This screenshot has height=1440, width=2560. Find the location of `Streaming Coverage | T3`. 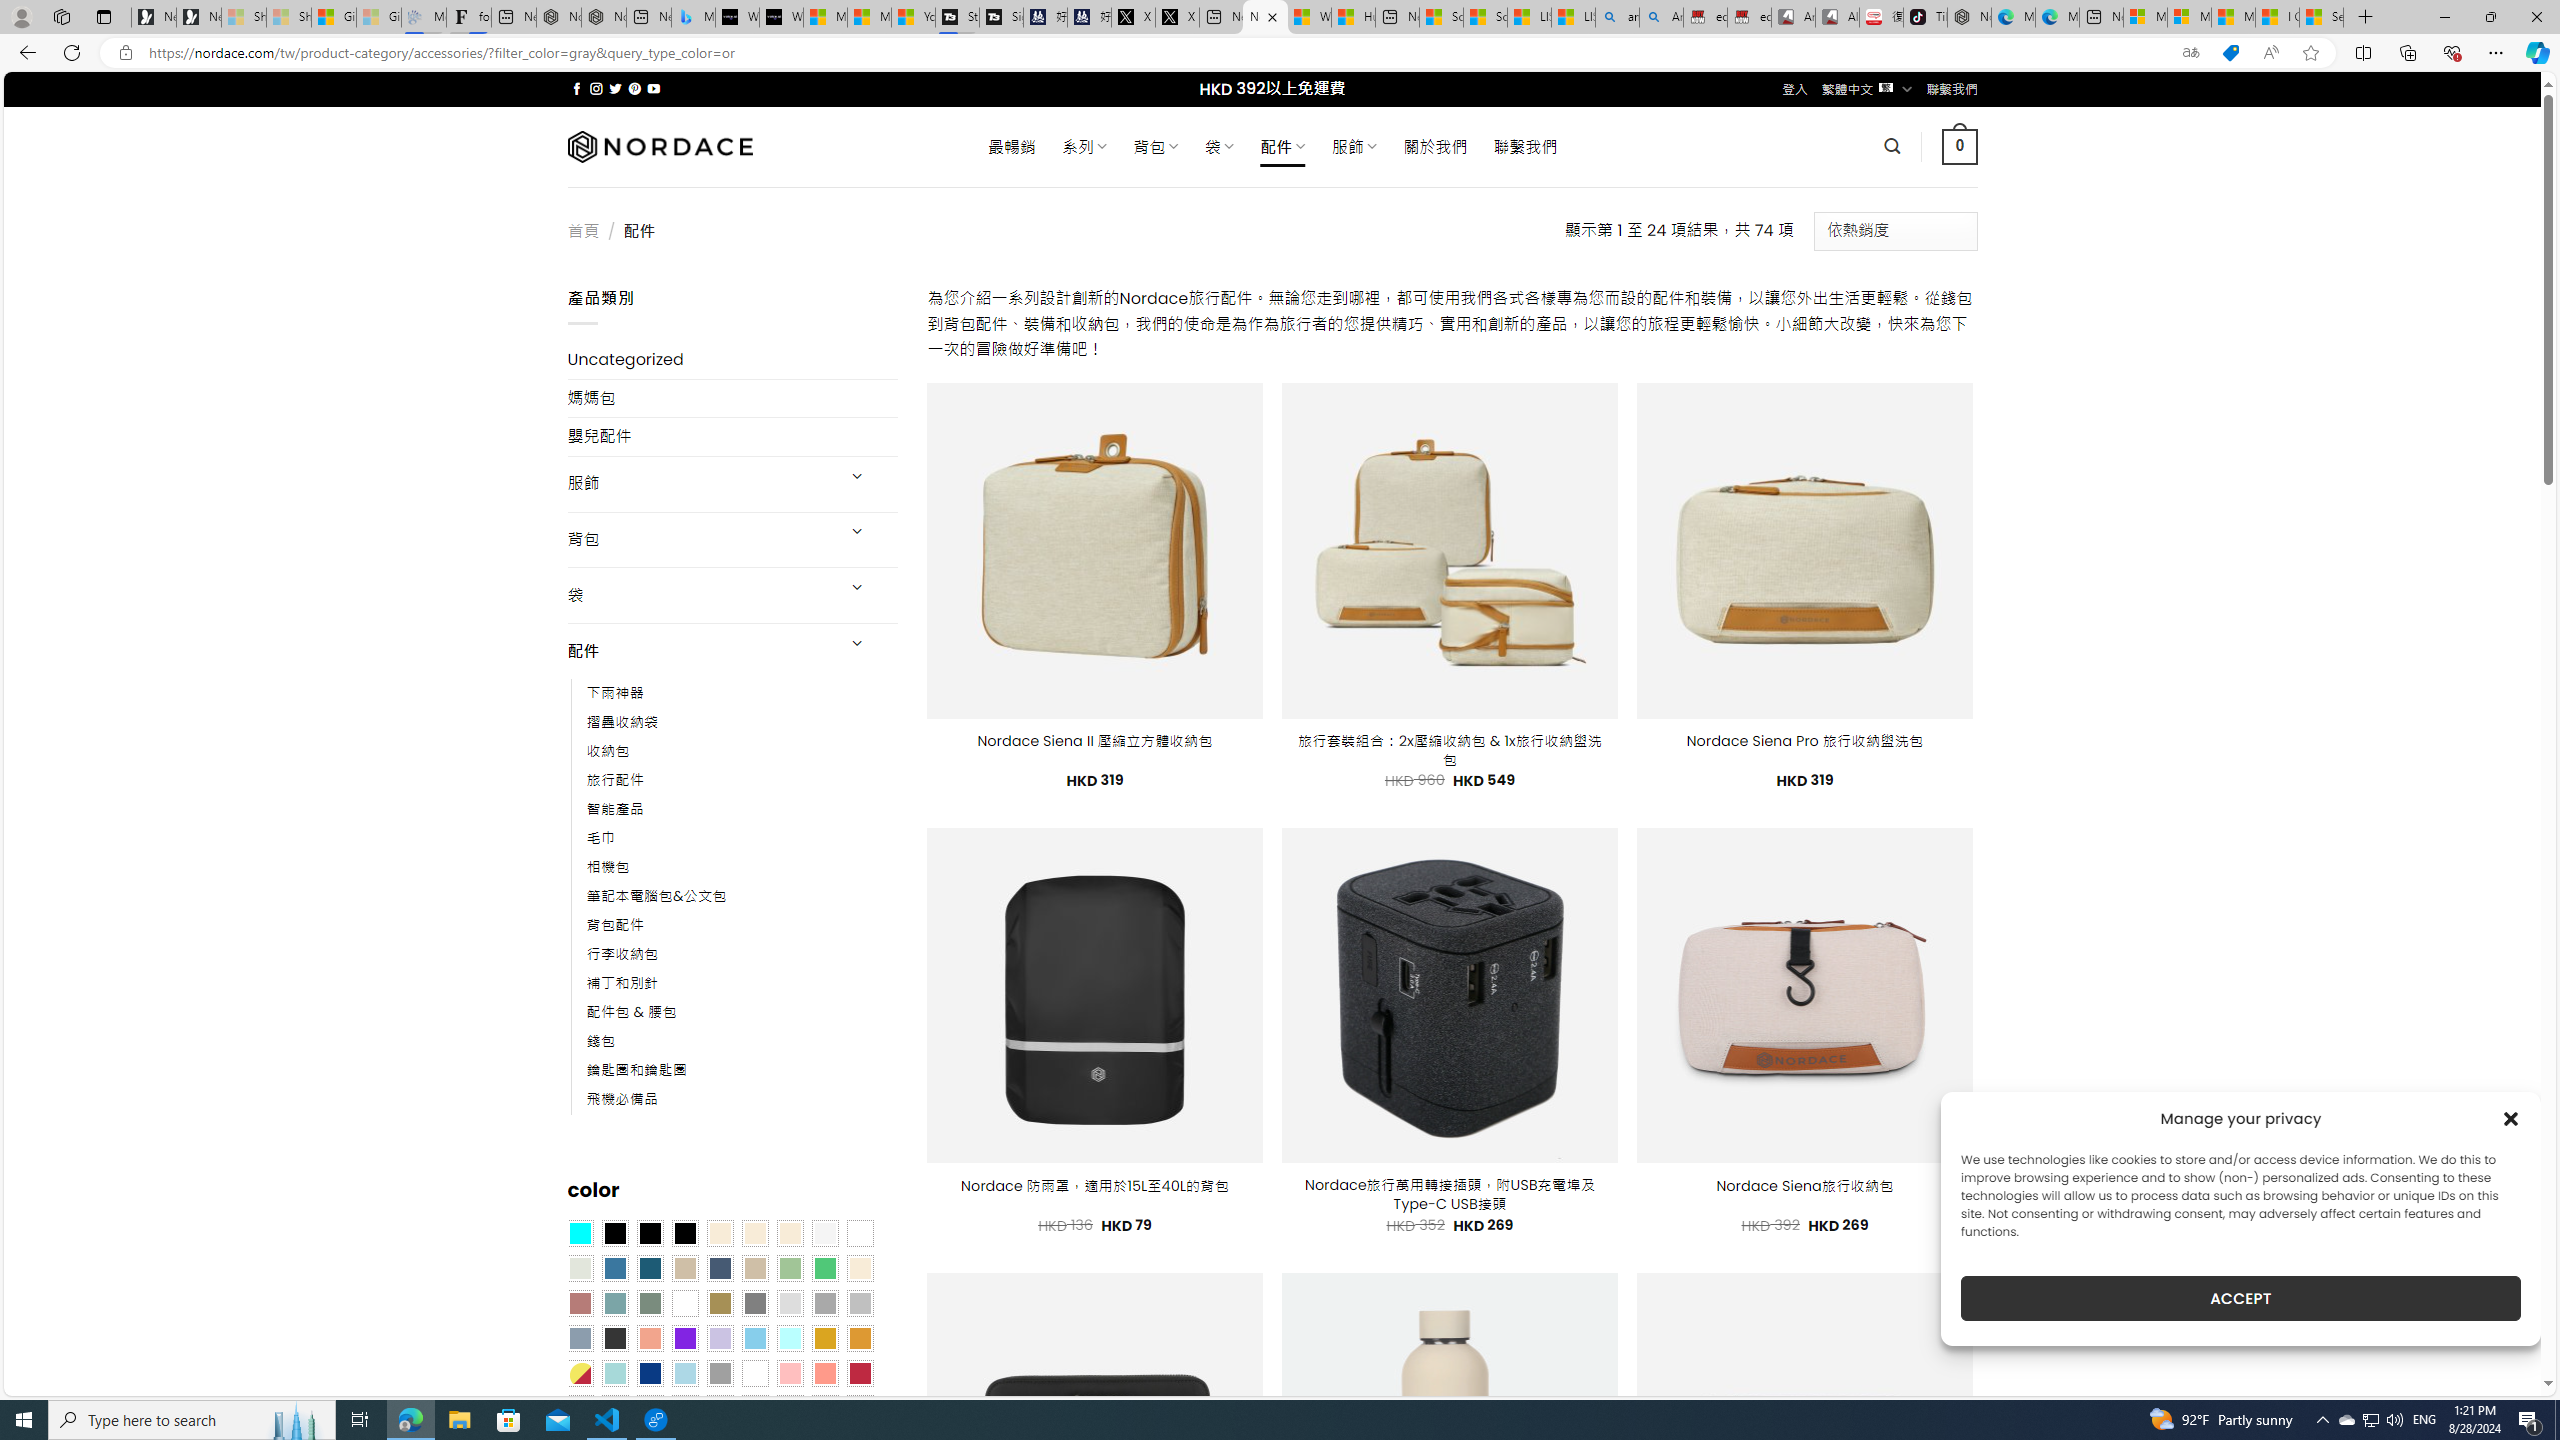

Streaming Coverage | T3 is located at coordinates (957, 17).